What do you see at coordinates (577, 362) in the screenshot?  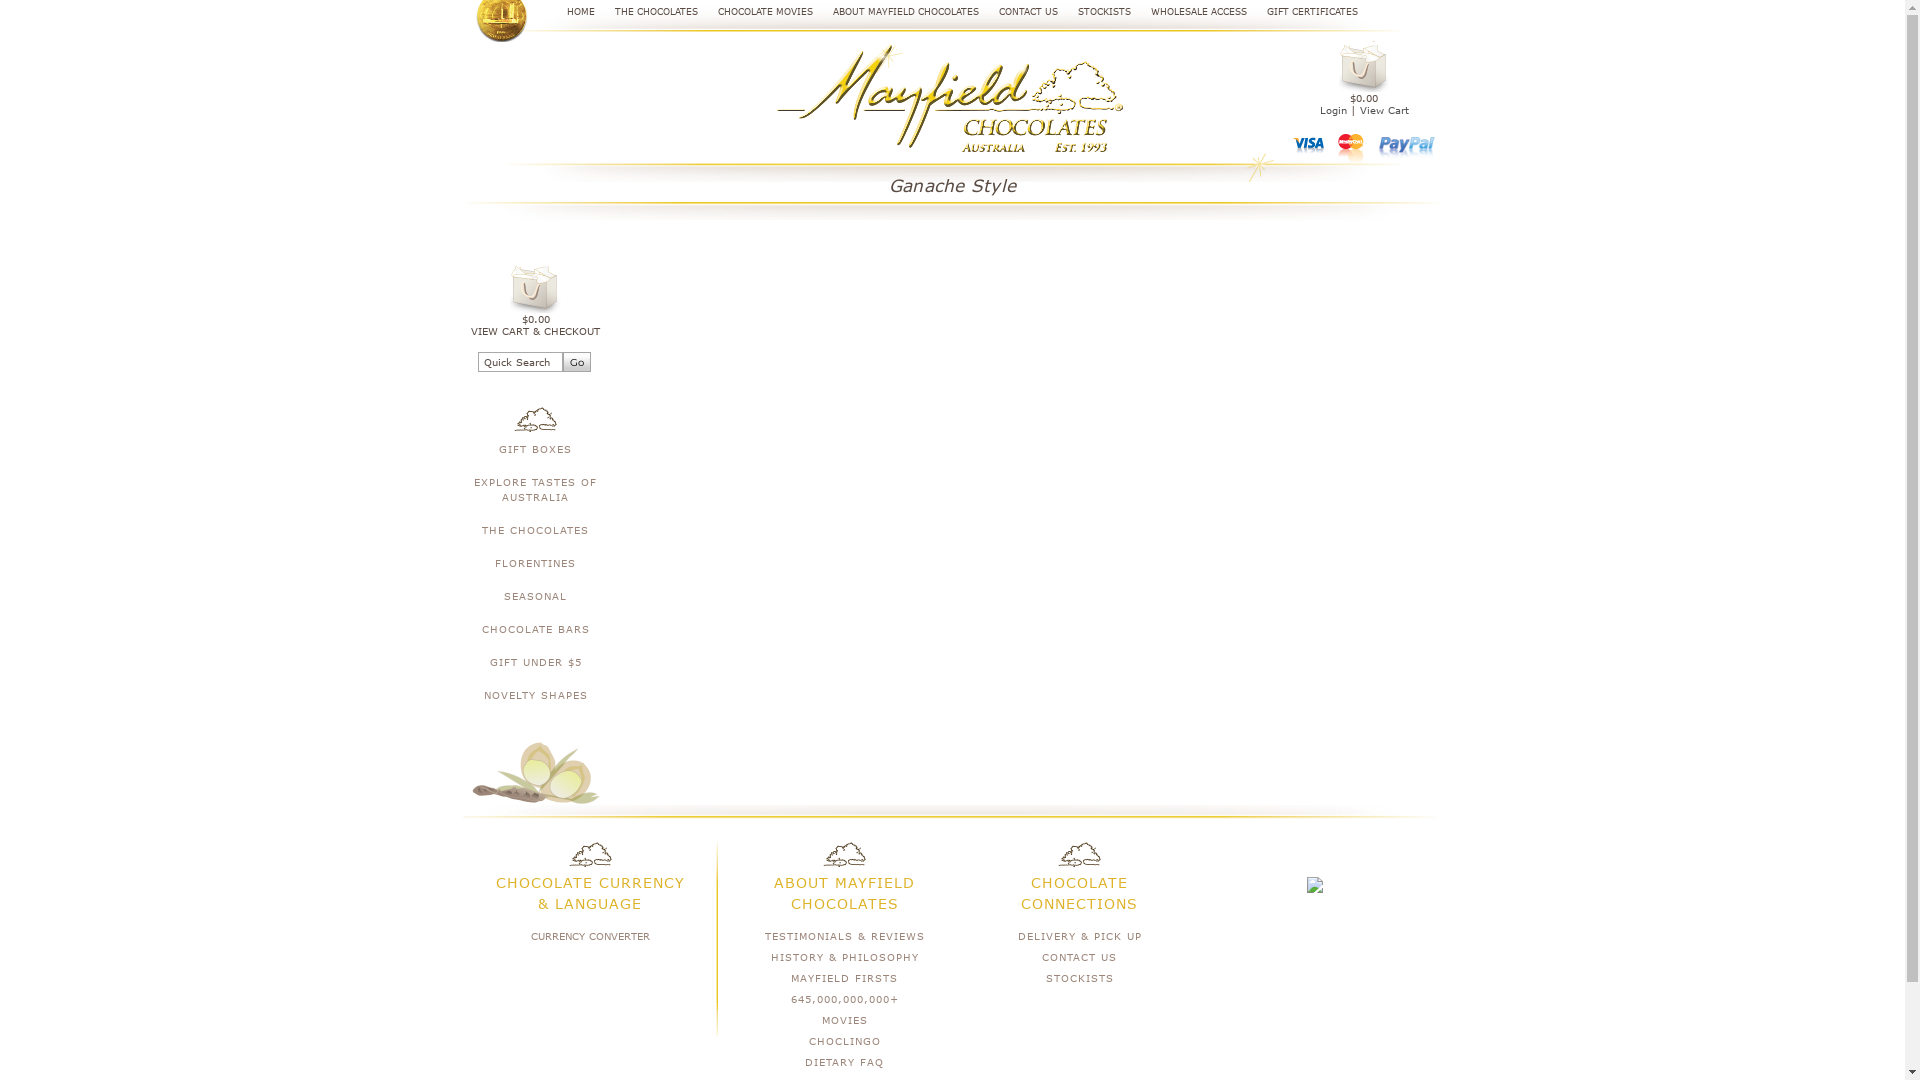 I see `Go` at bounding box center [577, 362].